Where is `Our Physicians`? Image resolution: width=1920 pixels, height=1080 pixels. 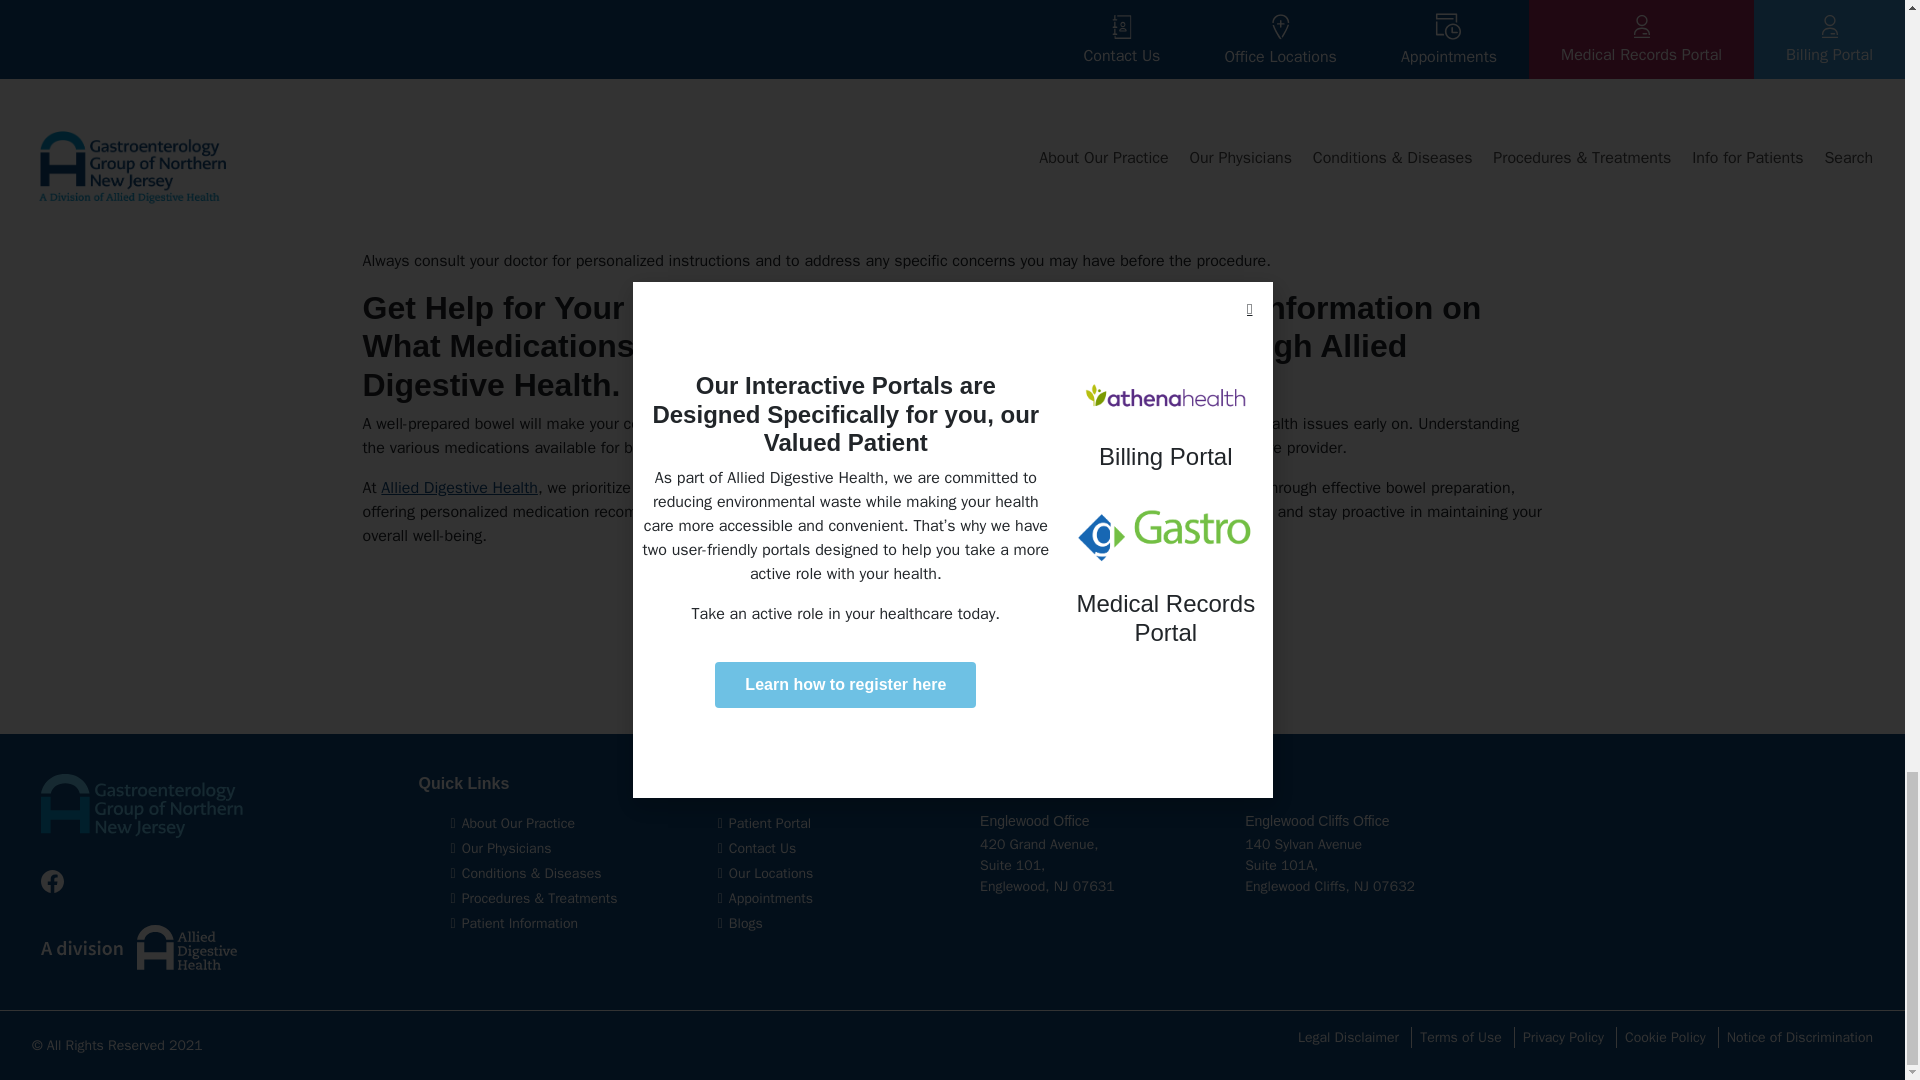 Our Physicians is located at coordinates (507, 848).